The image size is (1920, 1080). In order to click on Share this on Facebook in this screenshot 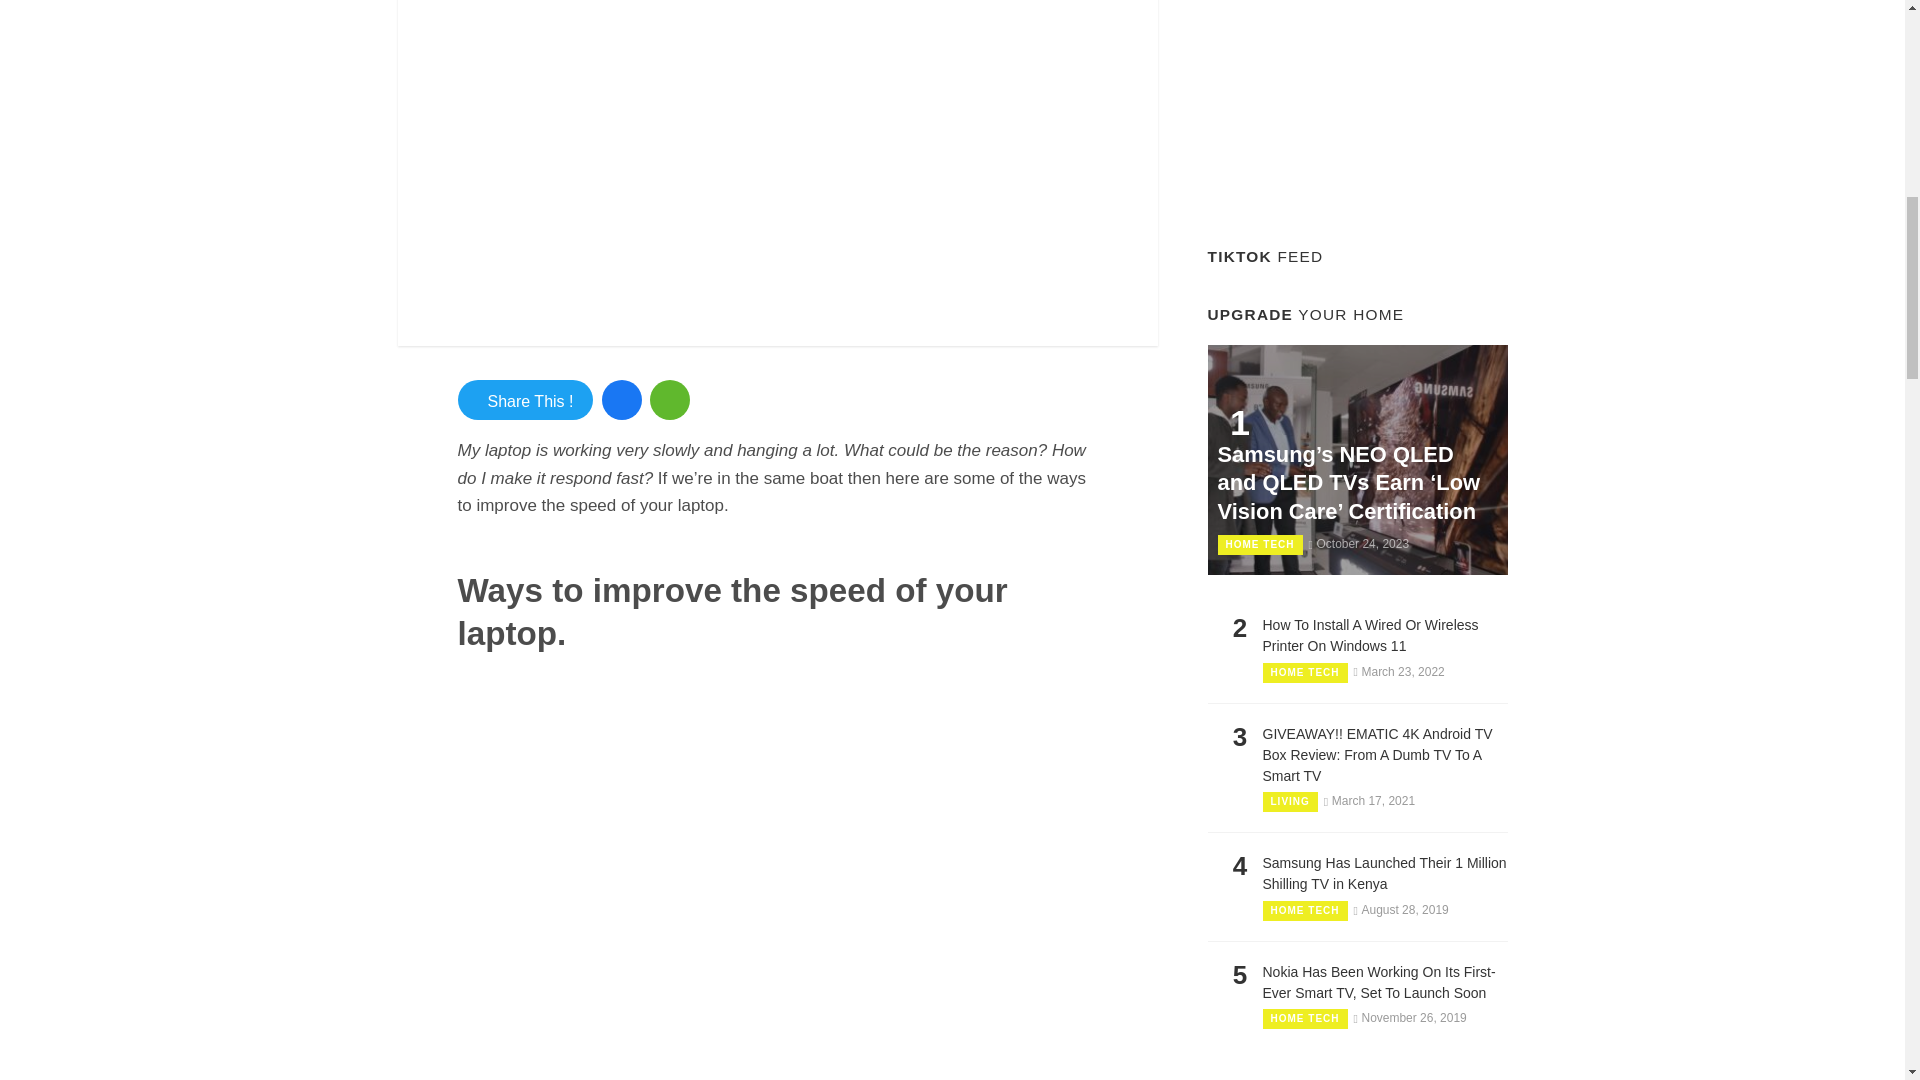, I will do `click(622, 400)`.